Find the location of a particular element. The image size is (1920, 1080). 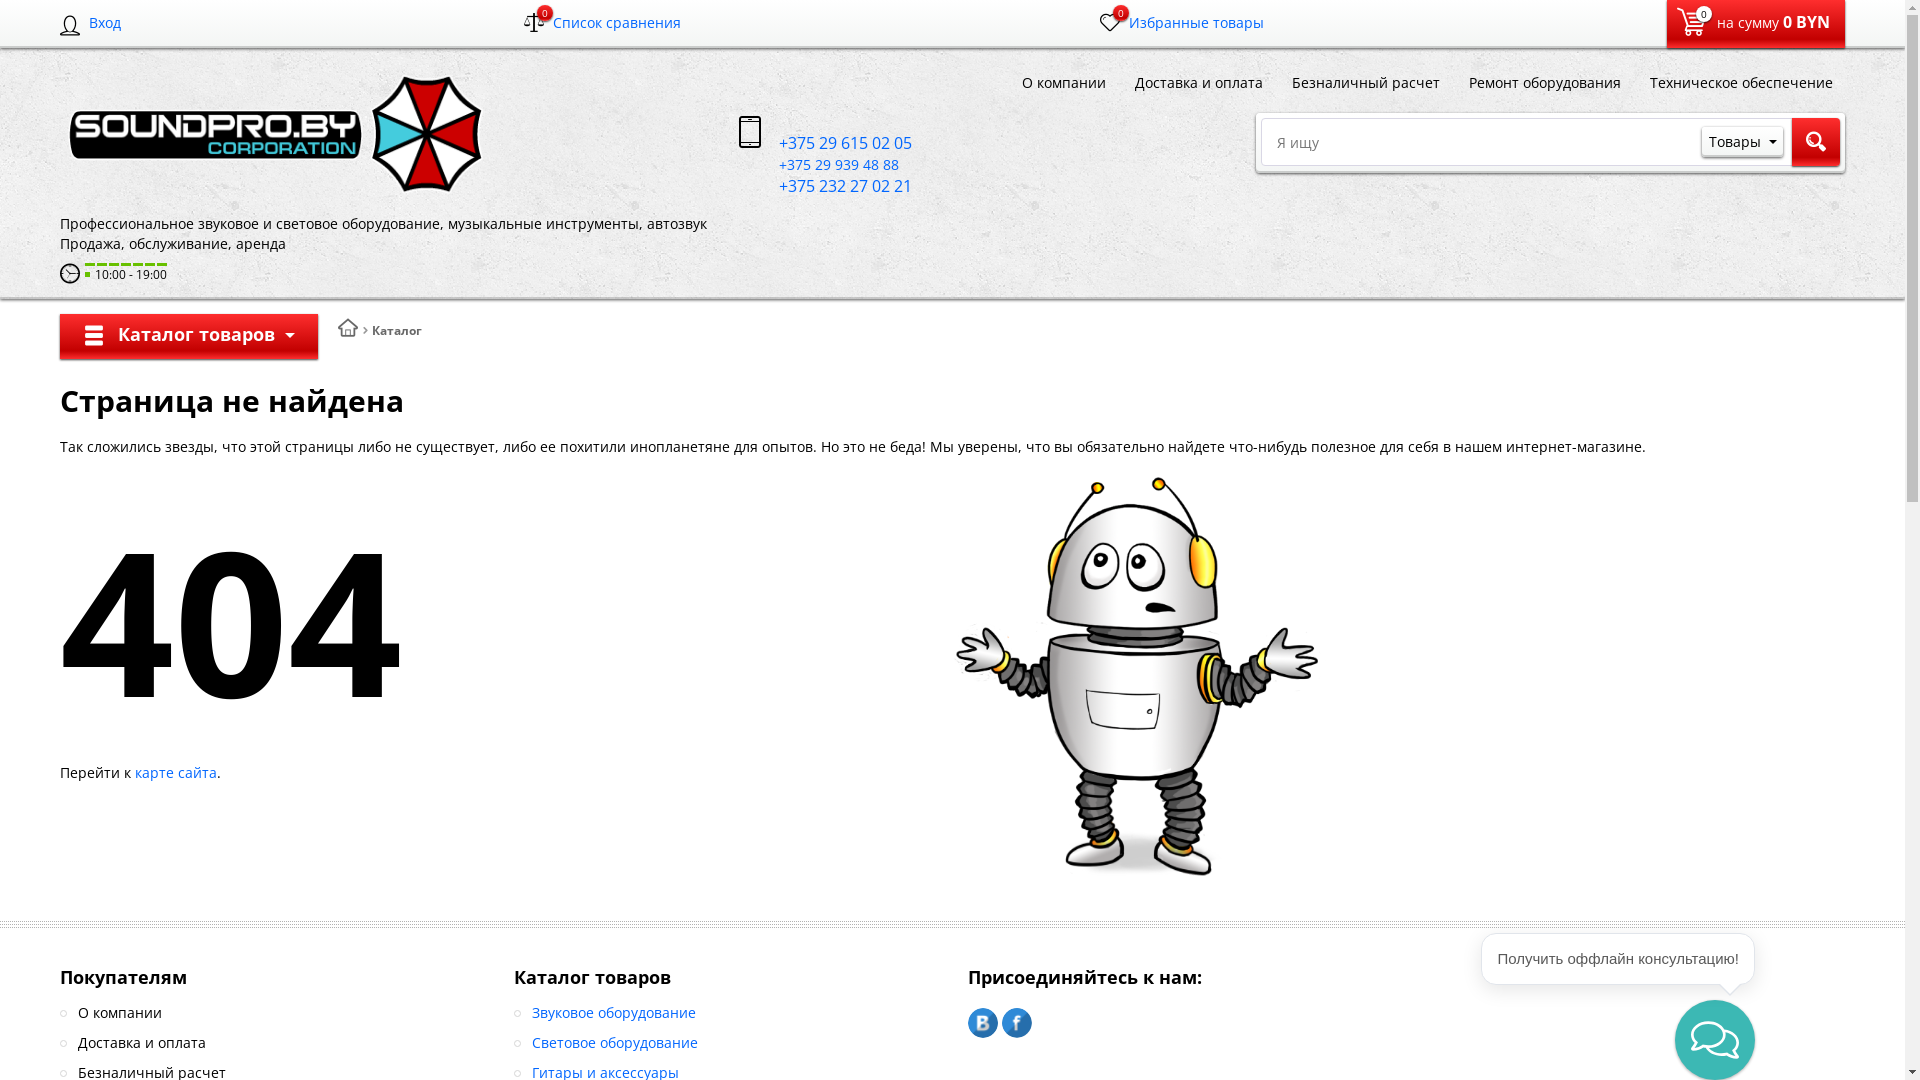

          +375 29 615 02 05 is located at coordinates (826, 144).